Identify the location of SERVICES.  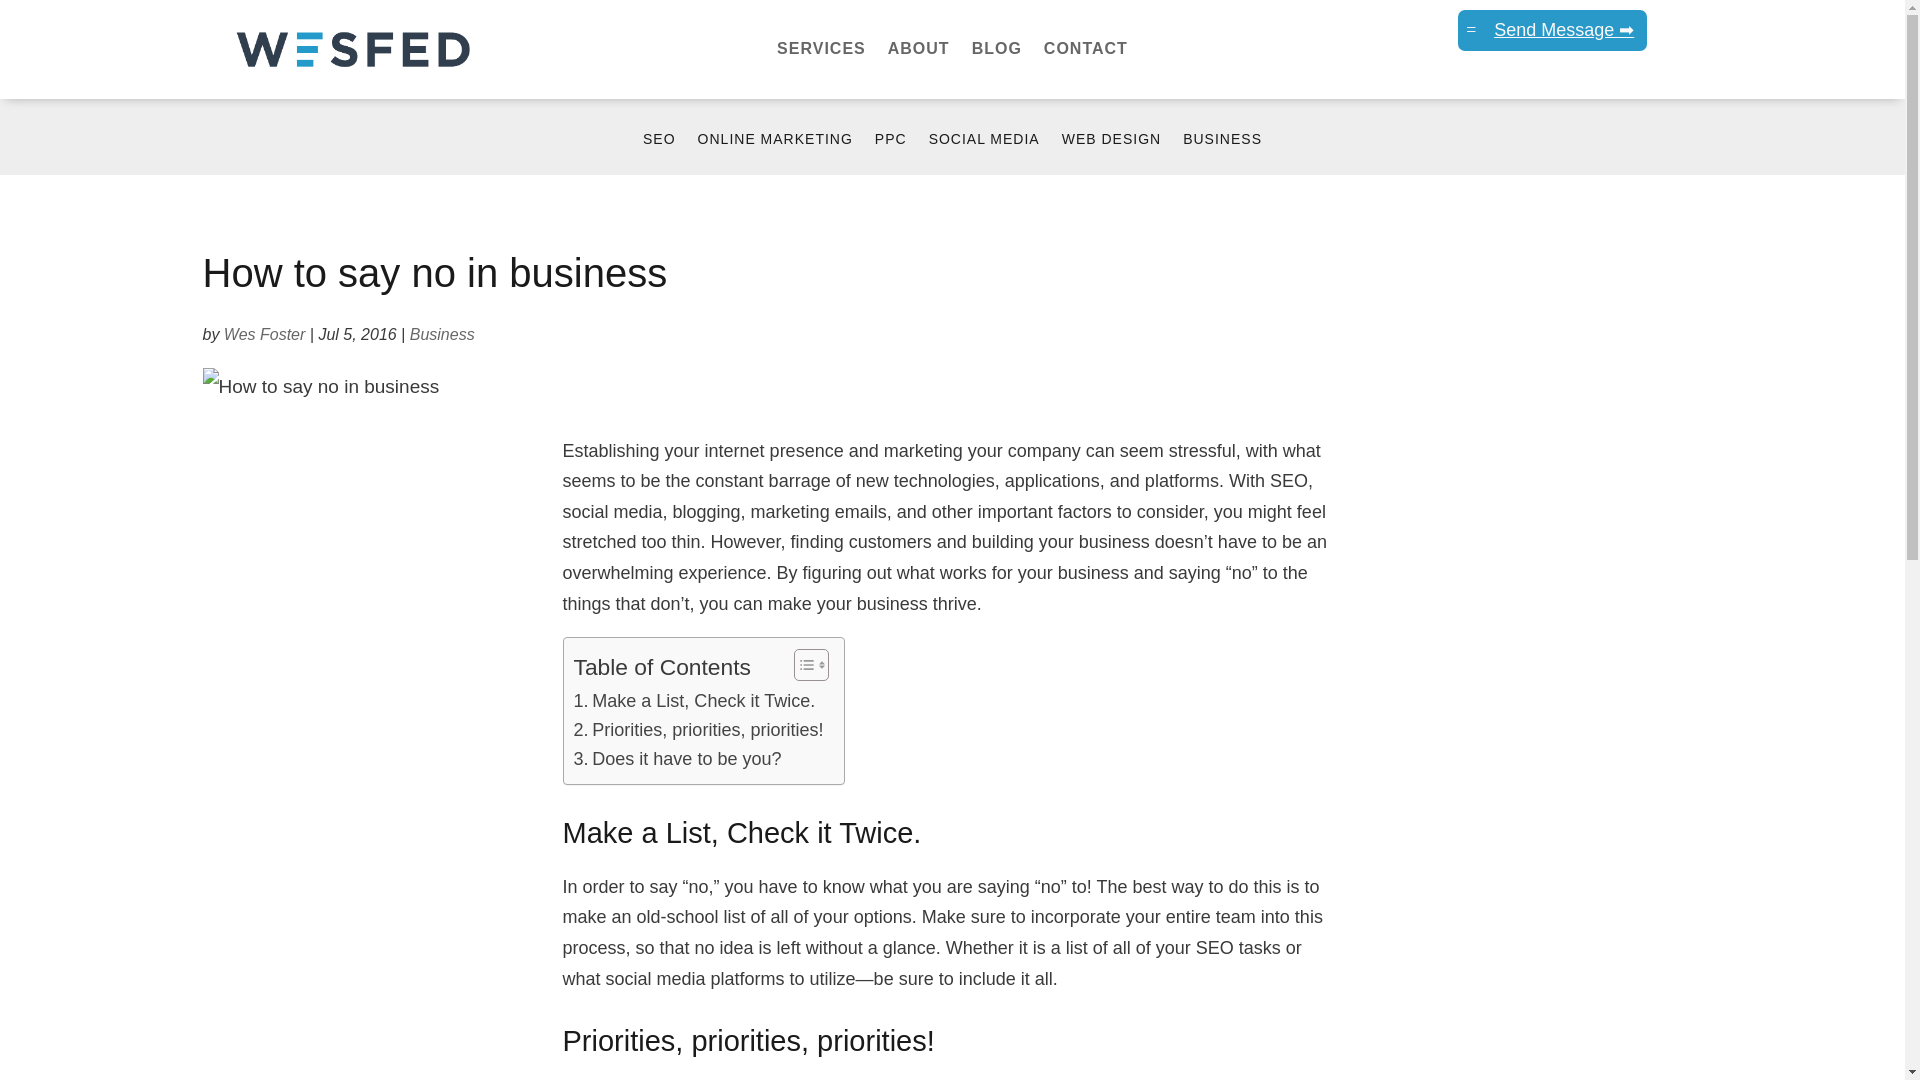
(821, 52).